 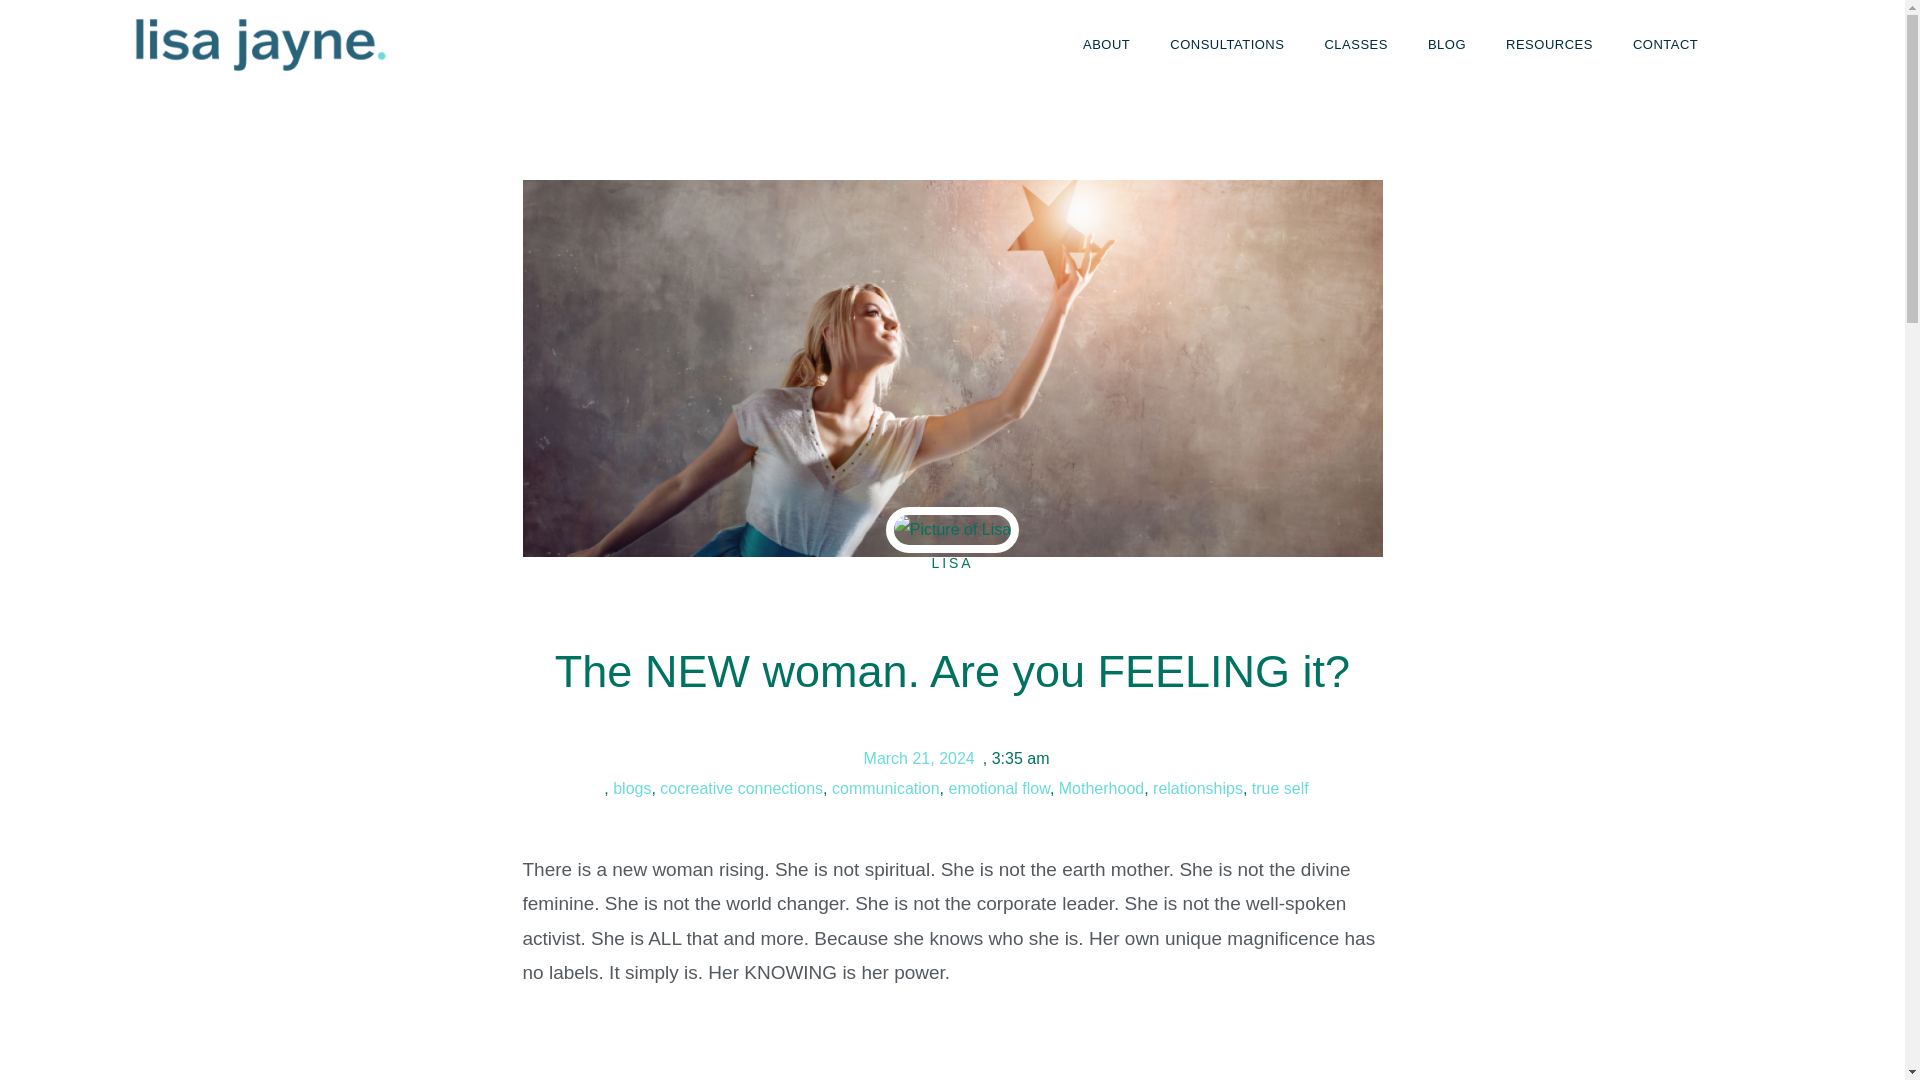 What do you see at coordinates (998, 788) in the screenshot?
I see `emotional flow` at bounding box center [998, 788].